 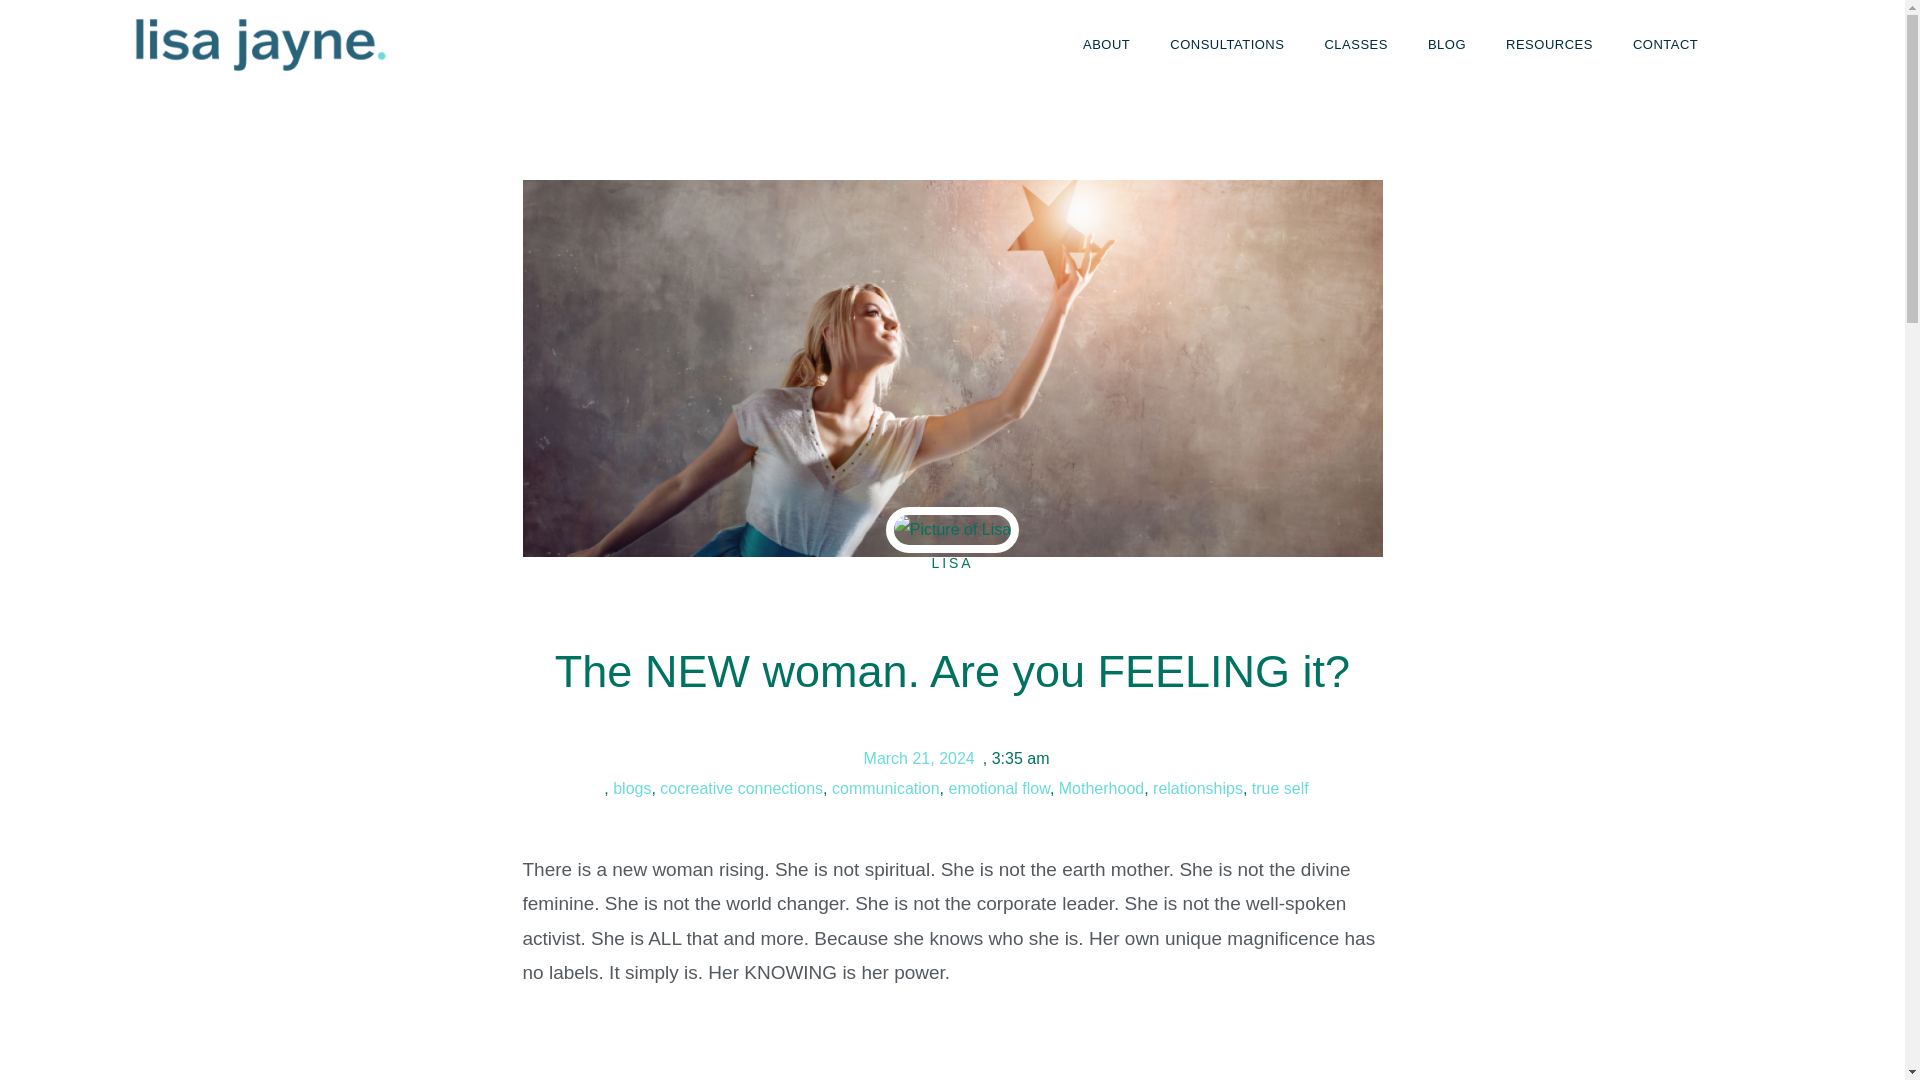 What do you see at coordinates (998, 788) in the screenshot?
I see `emotional flow` at bounding box center [998, 788].